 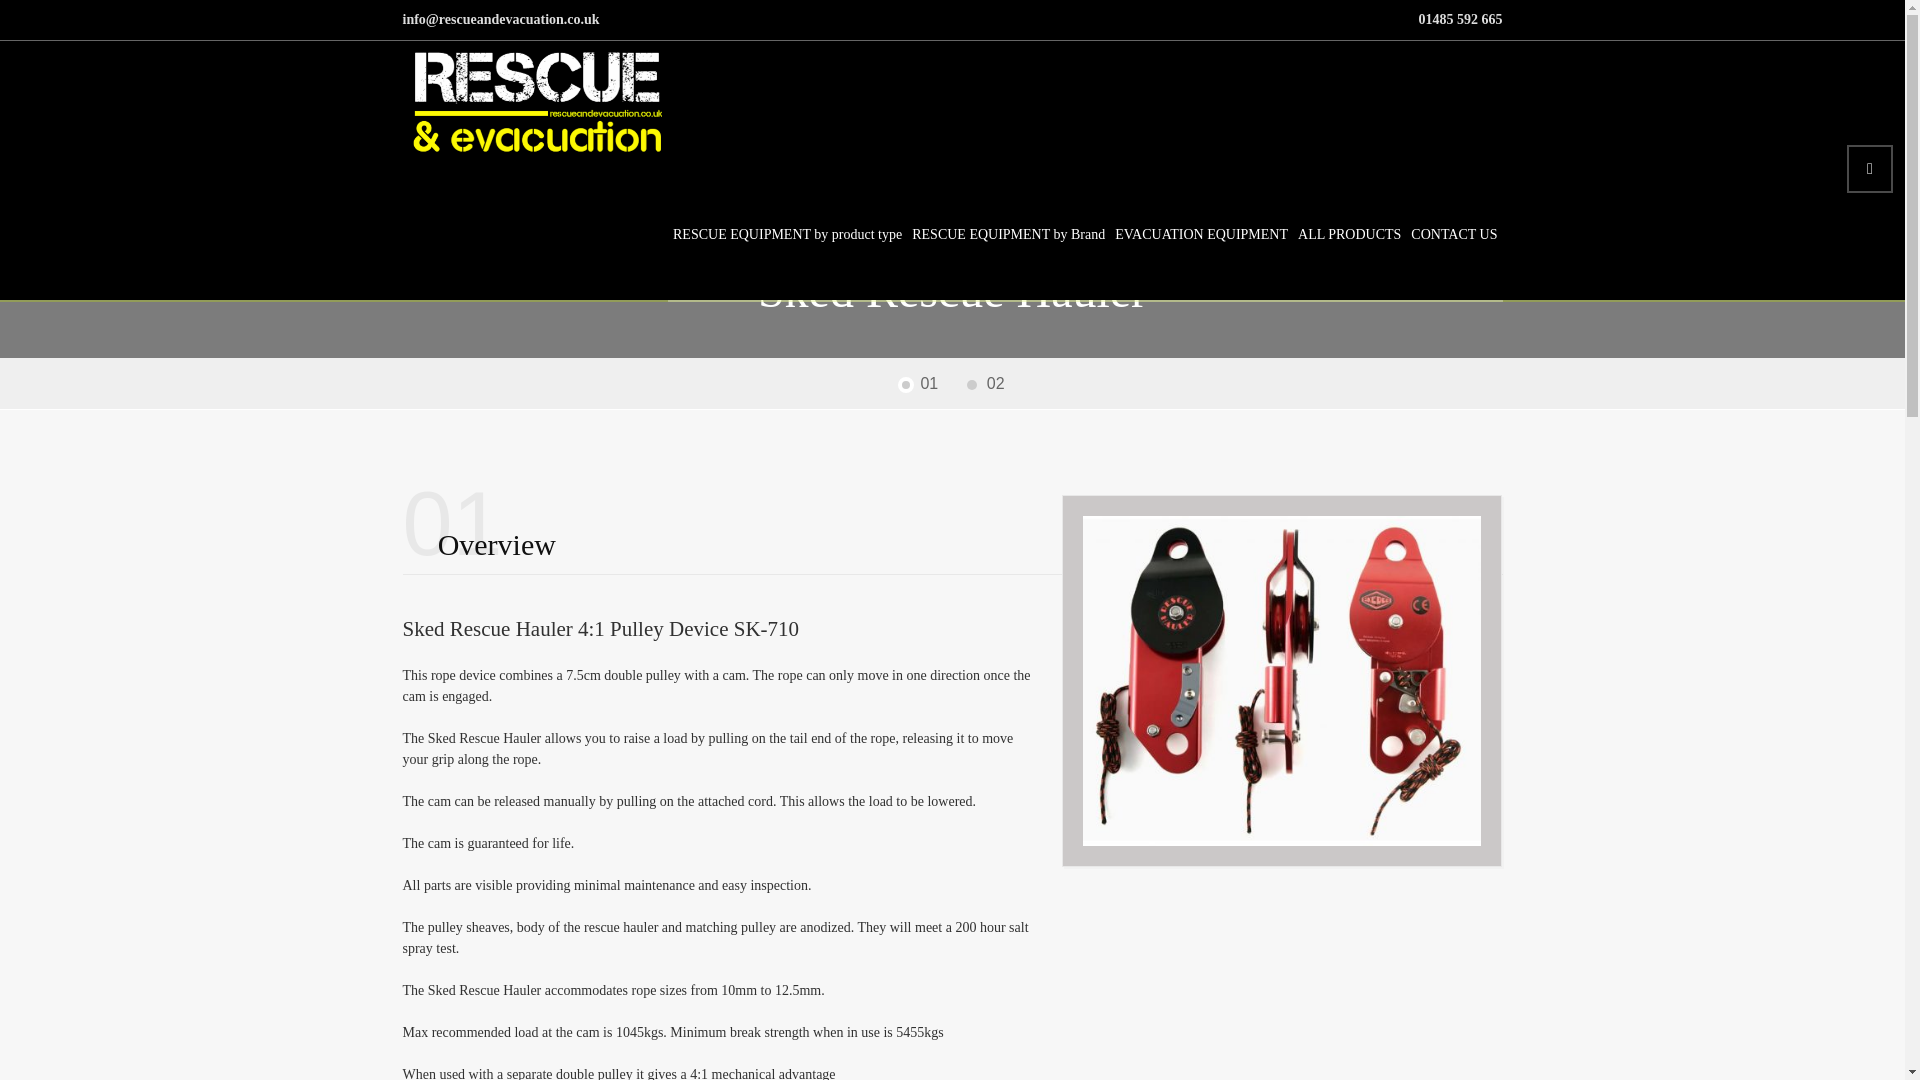 What do you see at coordinates (733, 246) in the screenshot?
I see `Rescue Equipment by Product Type` at bounding box center [733, 246].